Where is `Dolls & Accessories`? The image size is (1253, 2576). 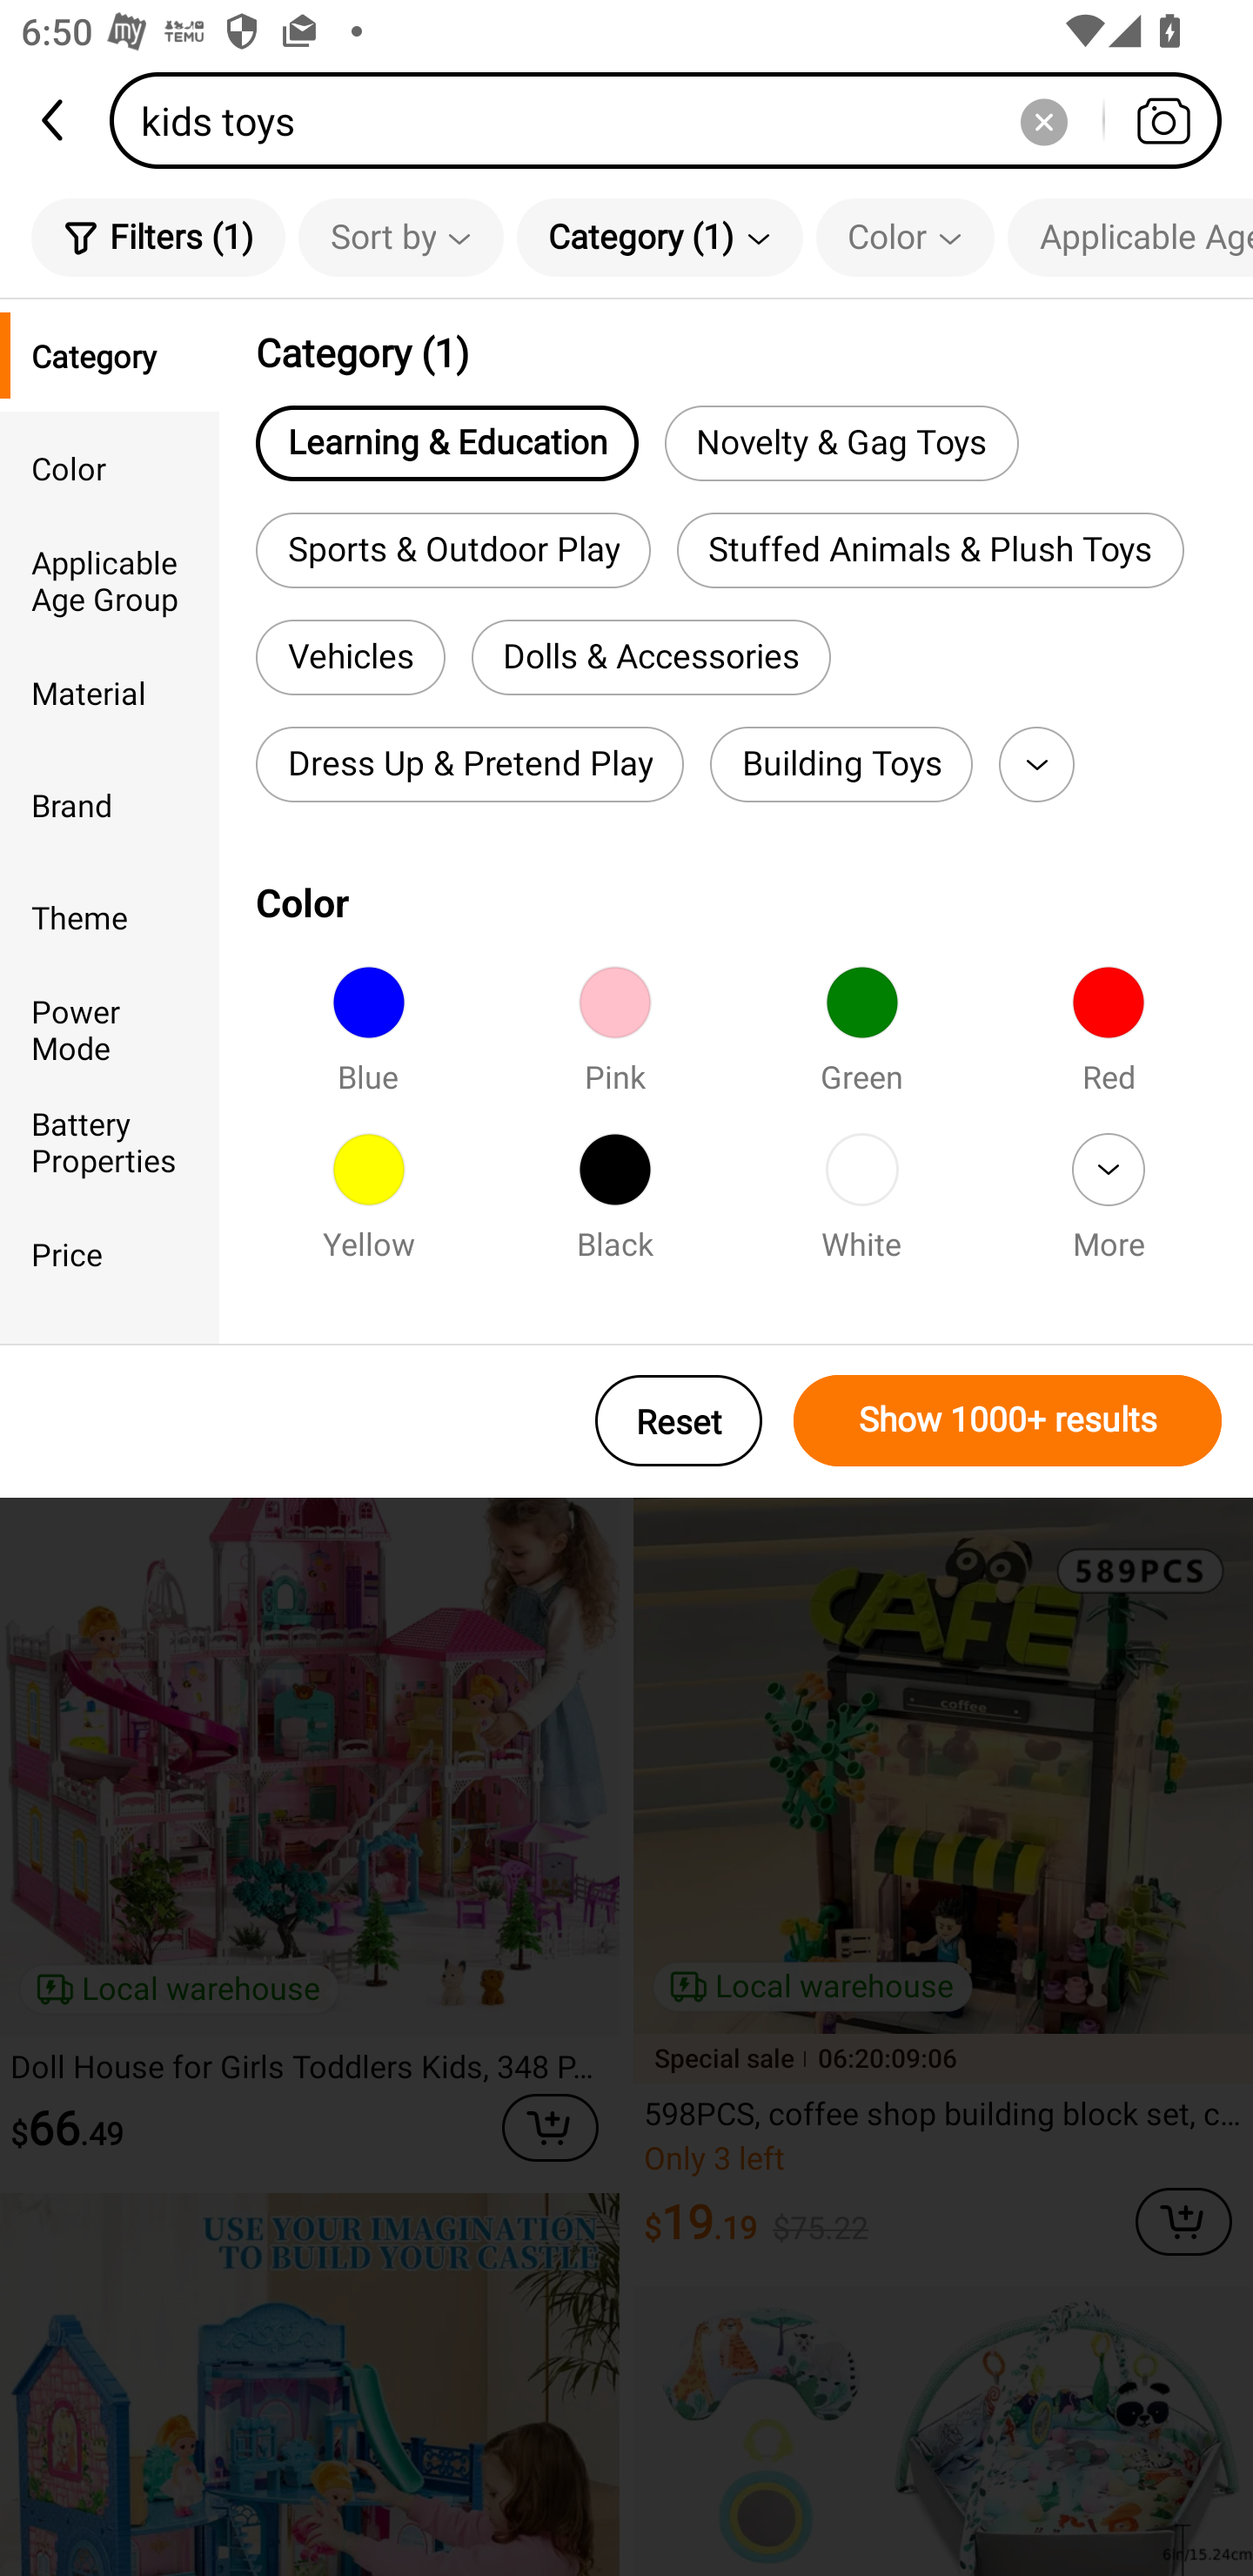
Dolls & Accessories is located at coordinates (651, 658).